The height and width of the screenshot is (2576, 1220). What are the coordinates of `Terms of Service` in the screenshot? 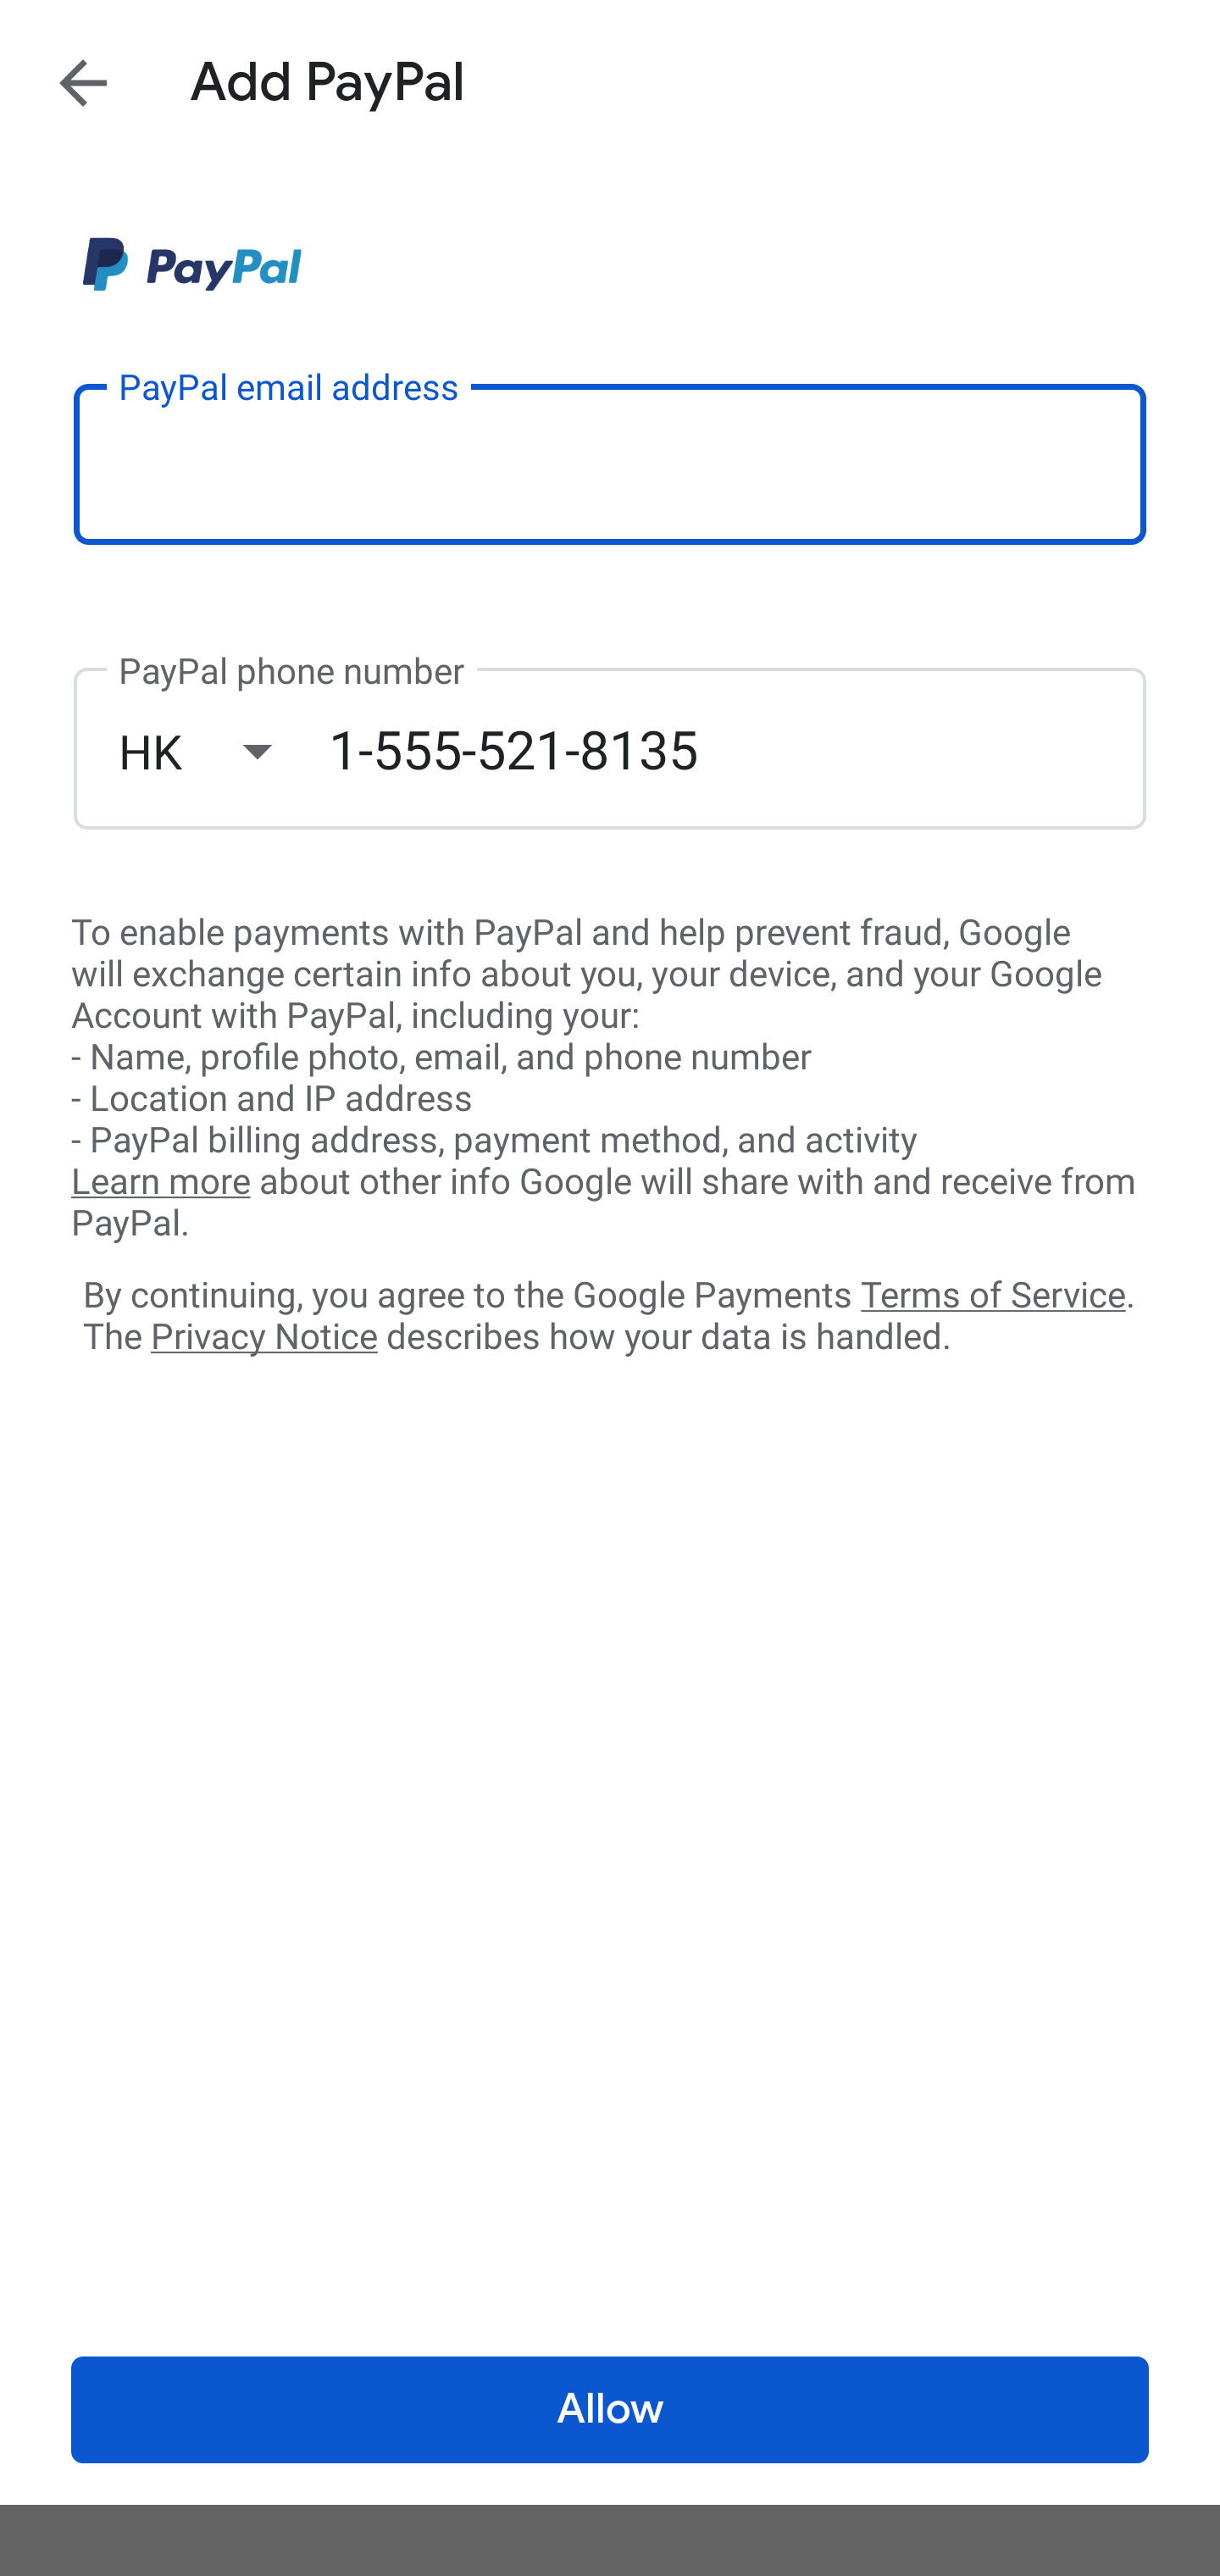 It's located at (993, 1293).